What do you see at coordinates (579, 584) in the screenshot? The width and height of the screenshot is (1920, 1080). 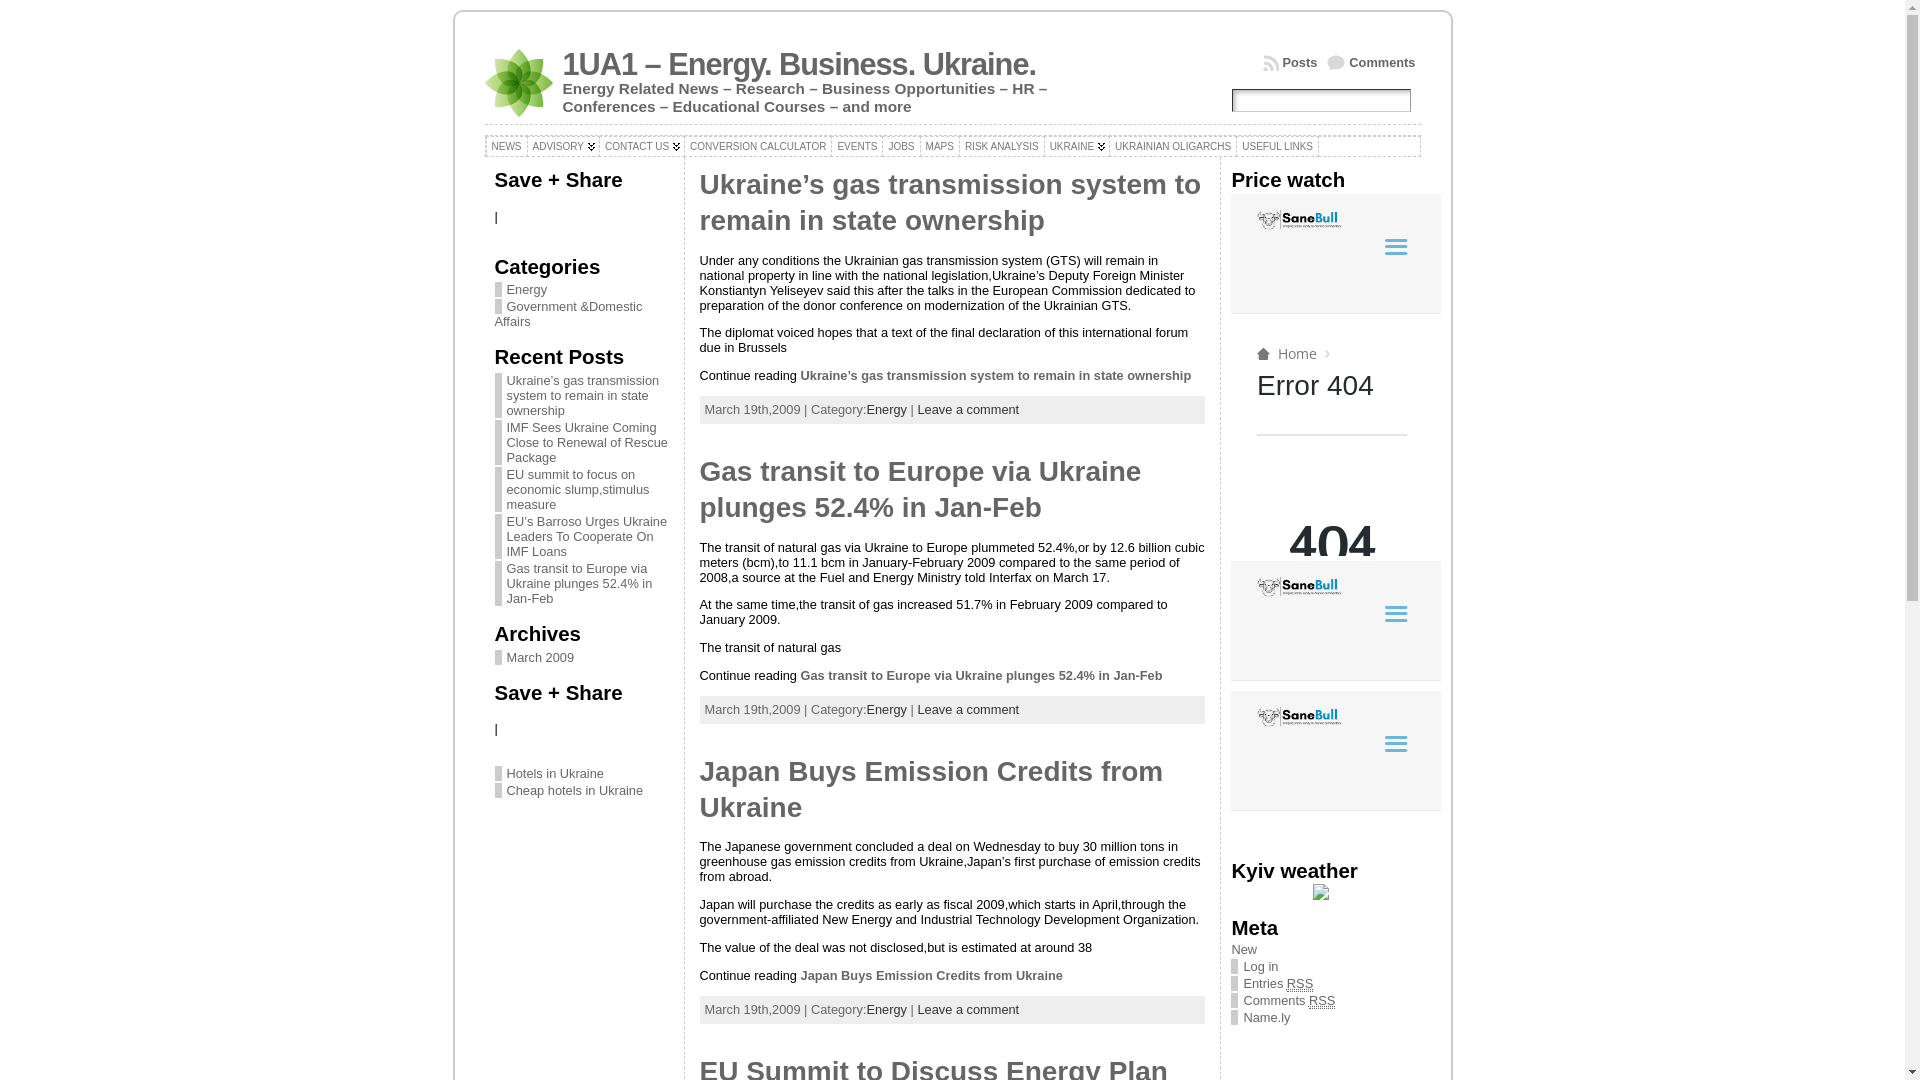 I see `Gas transit to Europe via Ukraine plunges 52.4% in Jan-Feb` at bounding box center [579, 584].